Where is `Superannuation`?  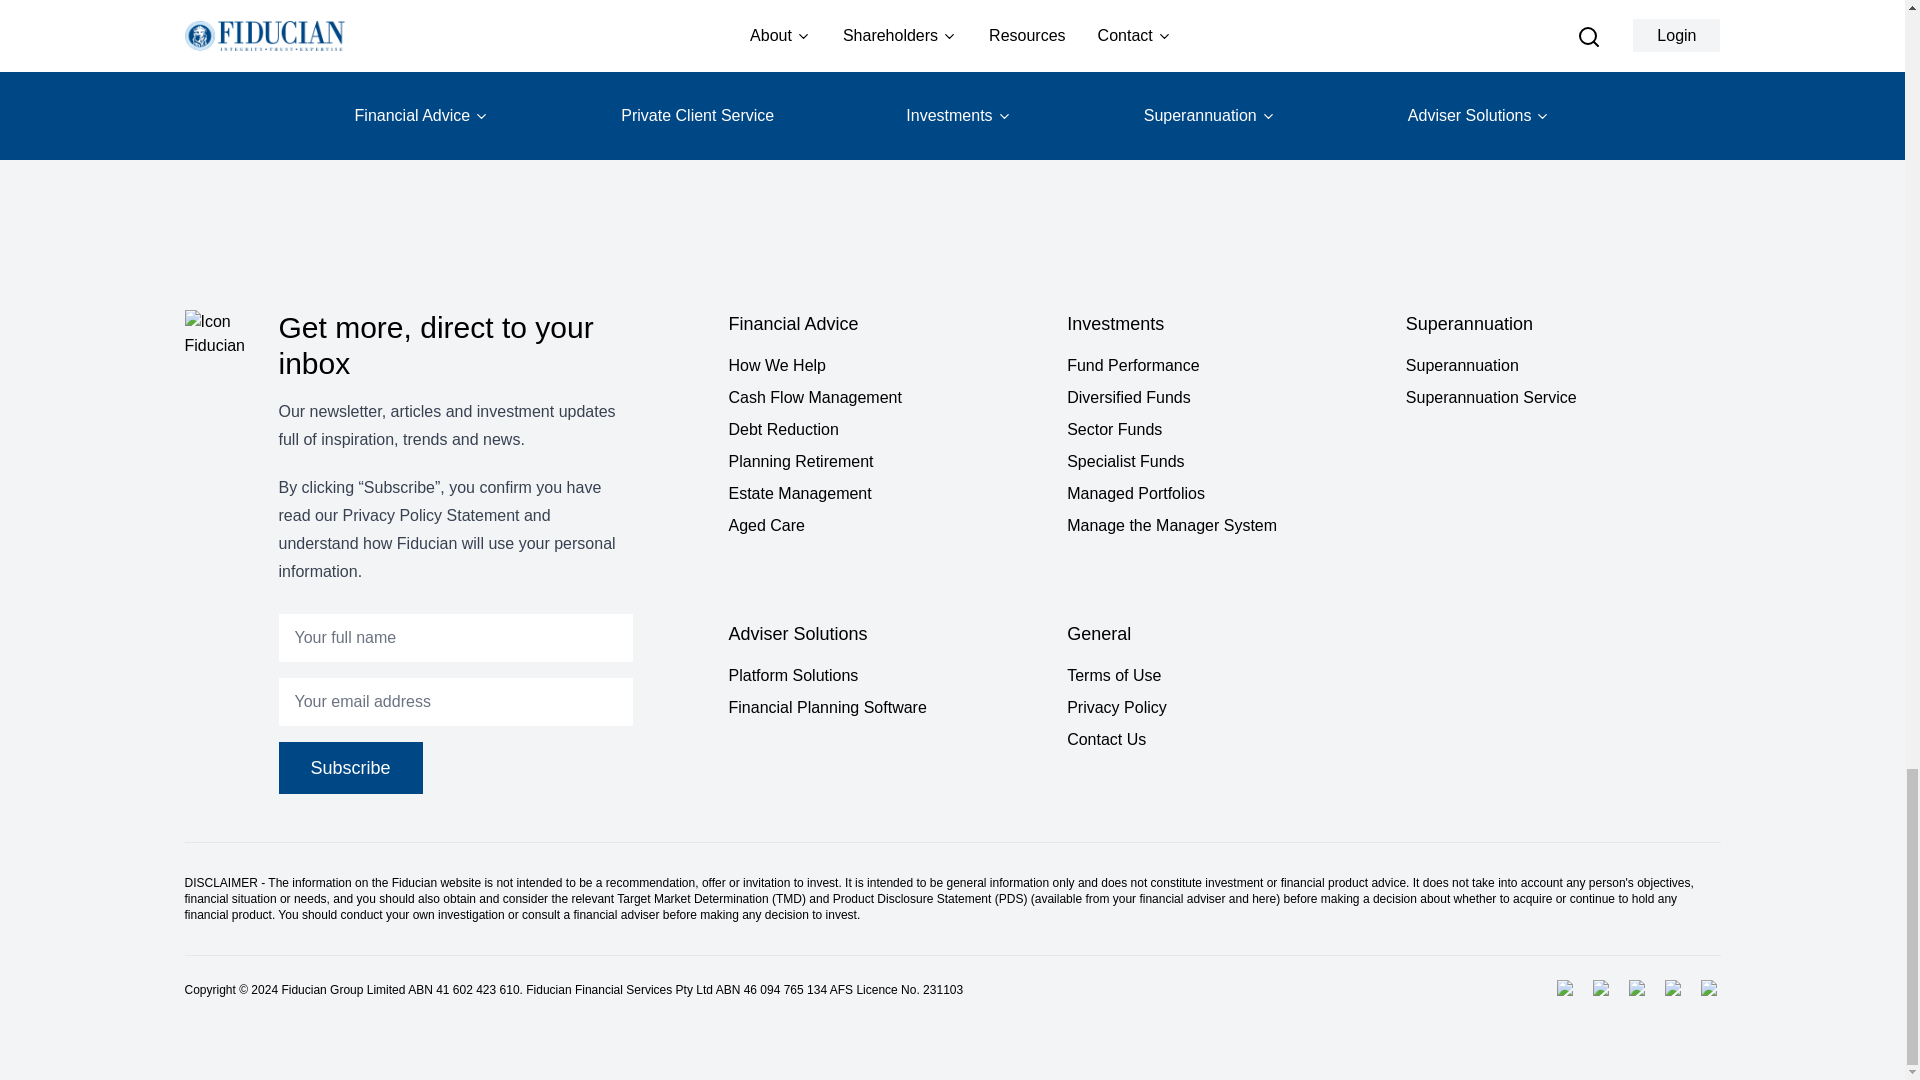
Superannuation is located at coordinates (1562, 366).